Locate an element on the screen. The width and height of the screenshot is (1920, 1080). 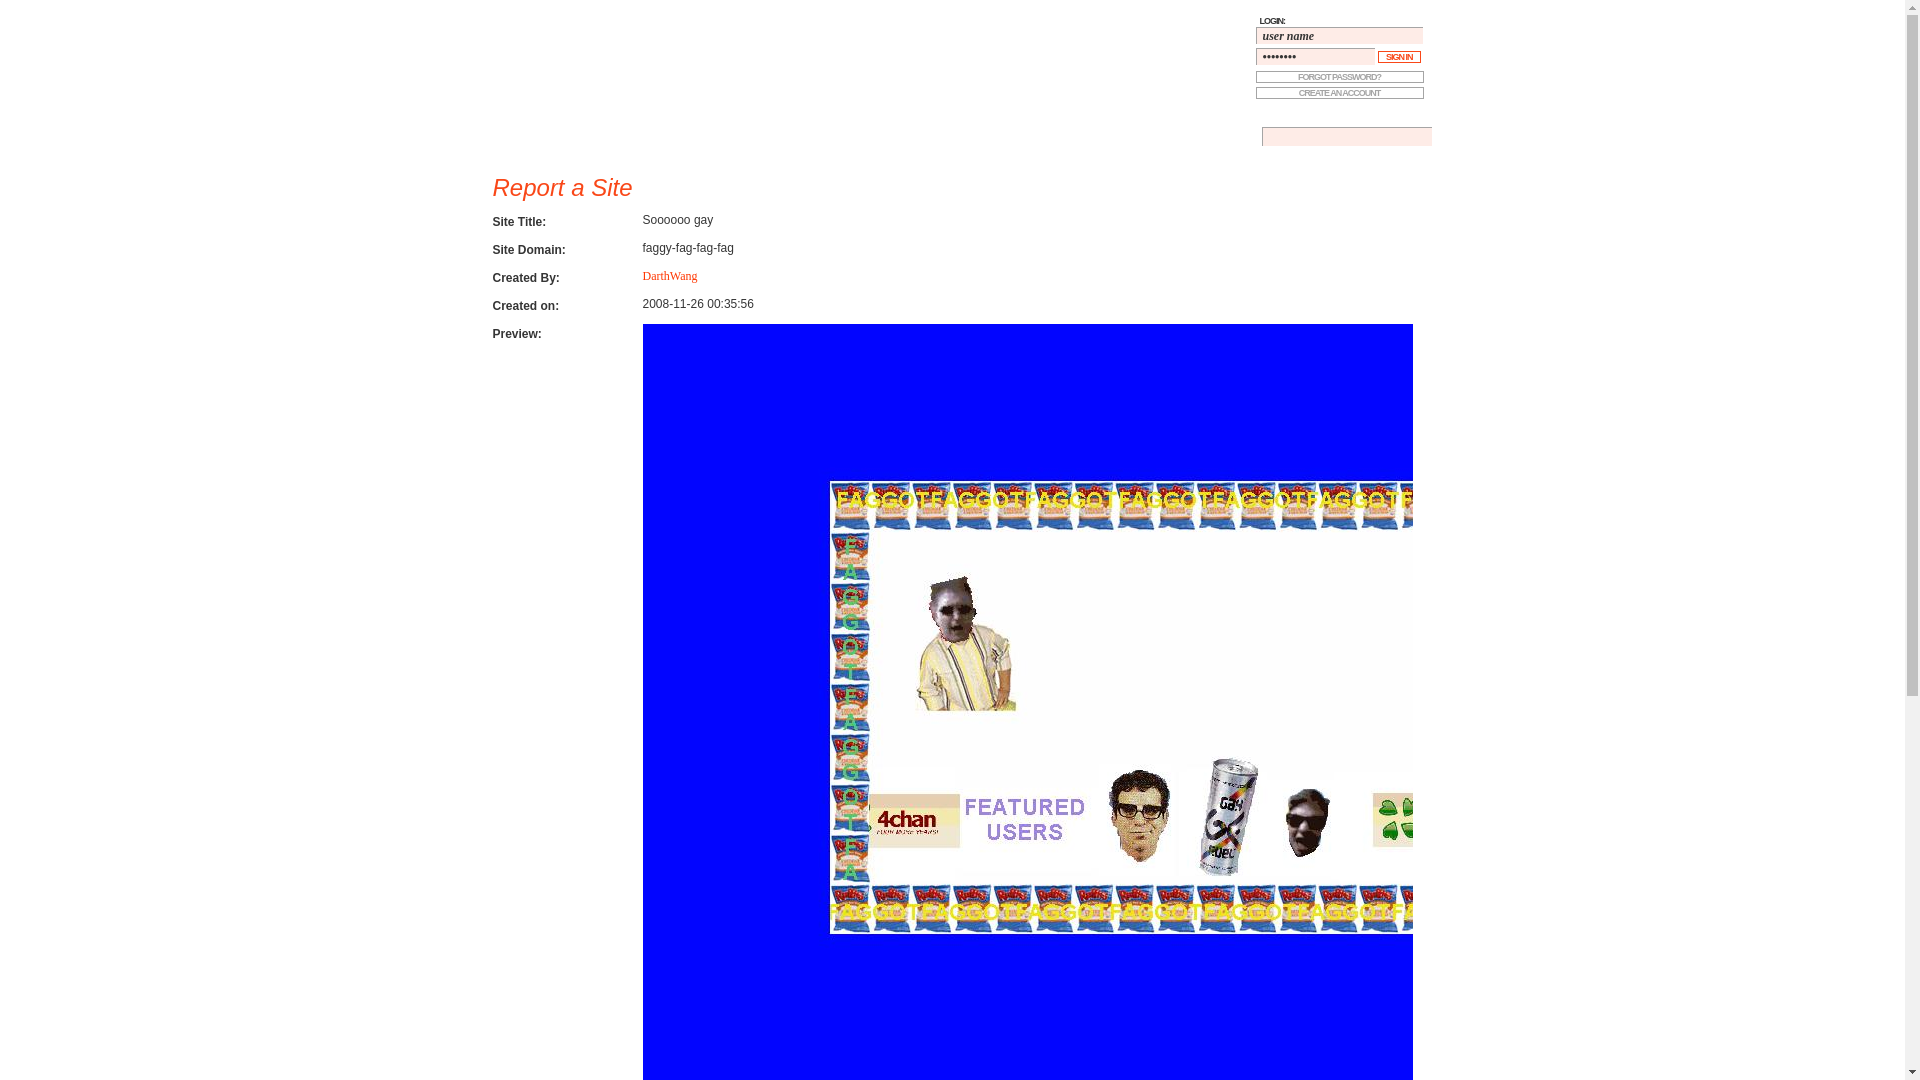
users is located at coordinates (766, 136).